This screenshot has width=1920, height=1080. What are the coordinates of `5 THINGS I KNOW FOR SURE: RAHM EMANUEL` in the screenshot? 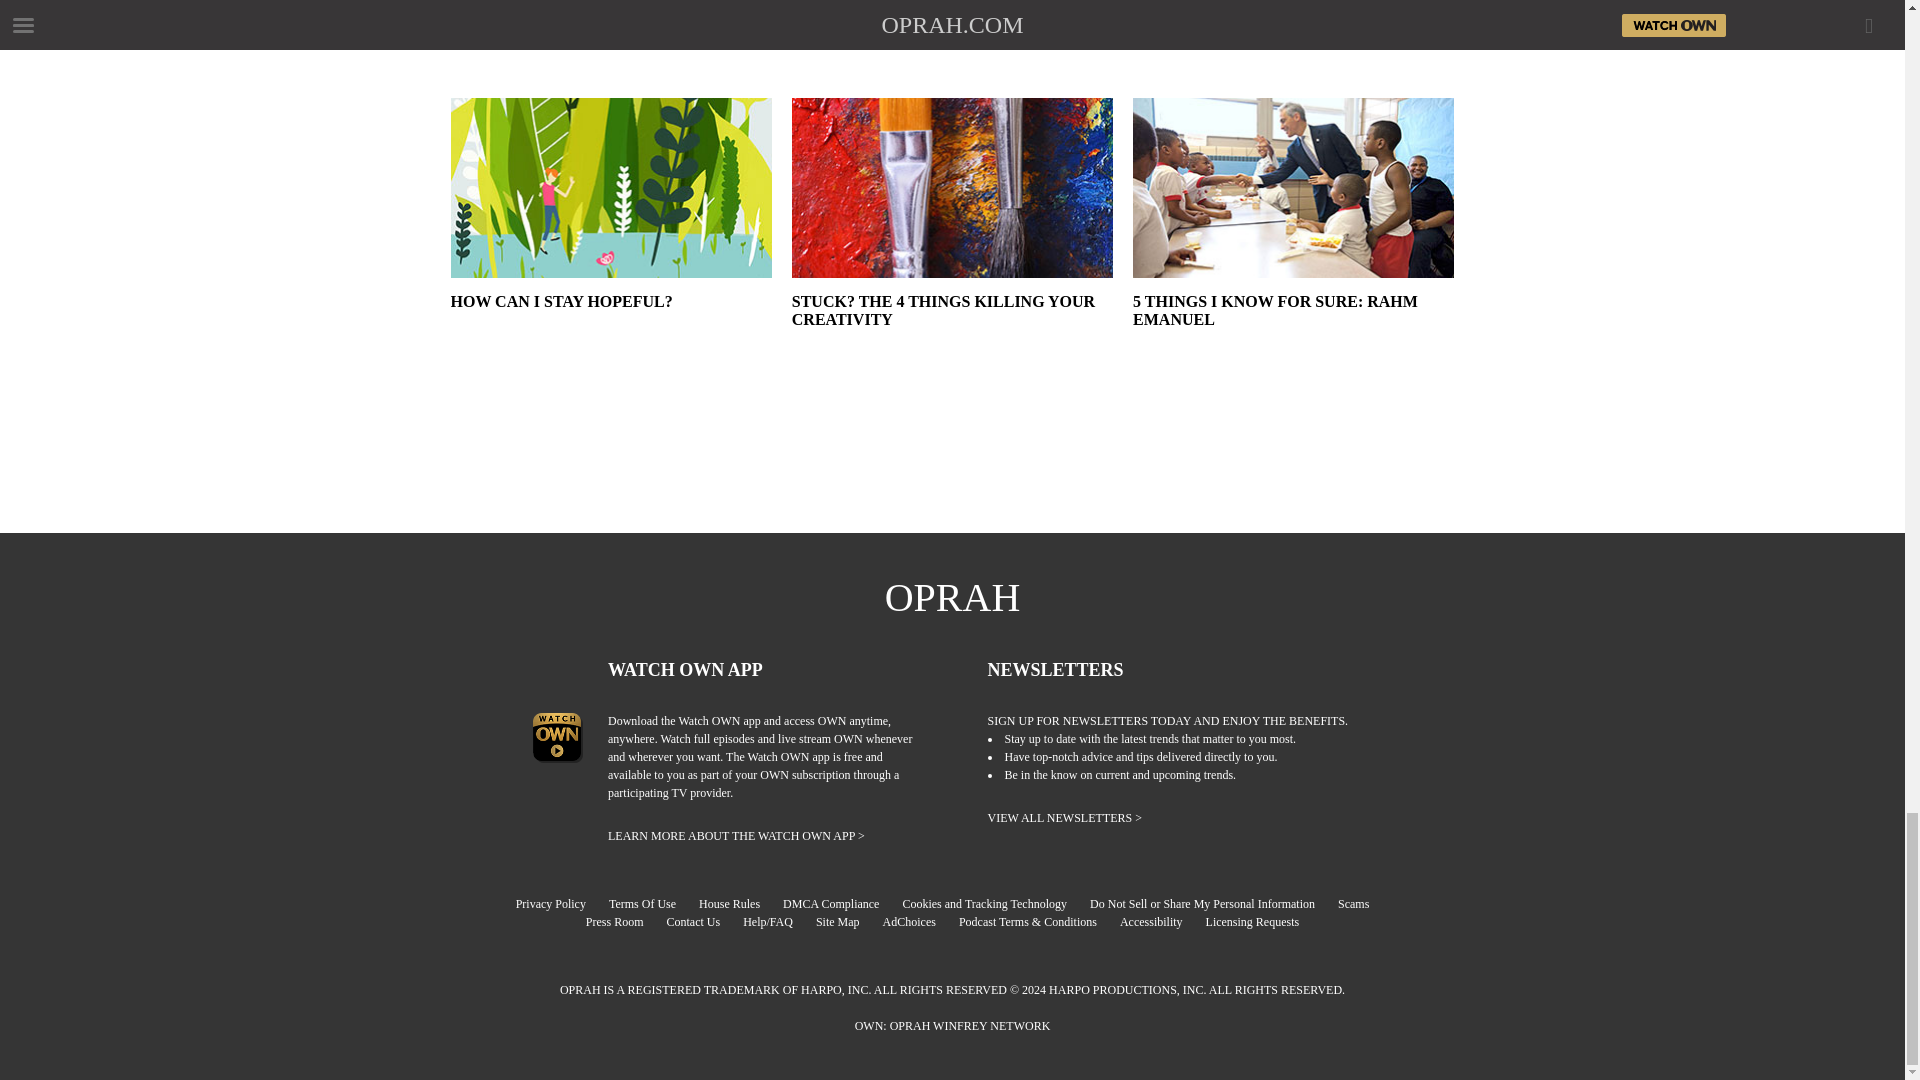 It's located at (1292, 328).